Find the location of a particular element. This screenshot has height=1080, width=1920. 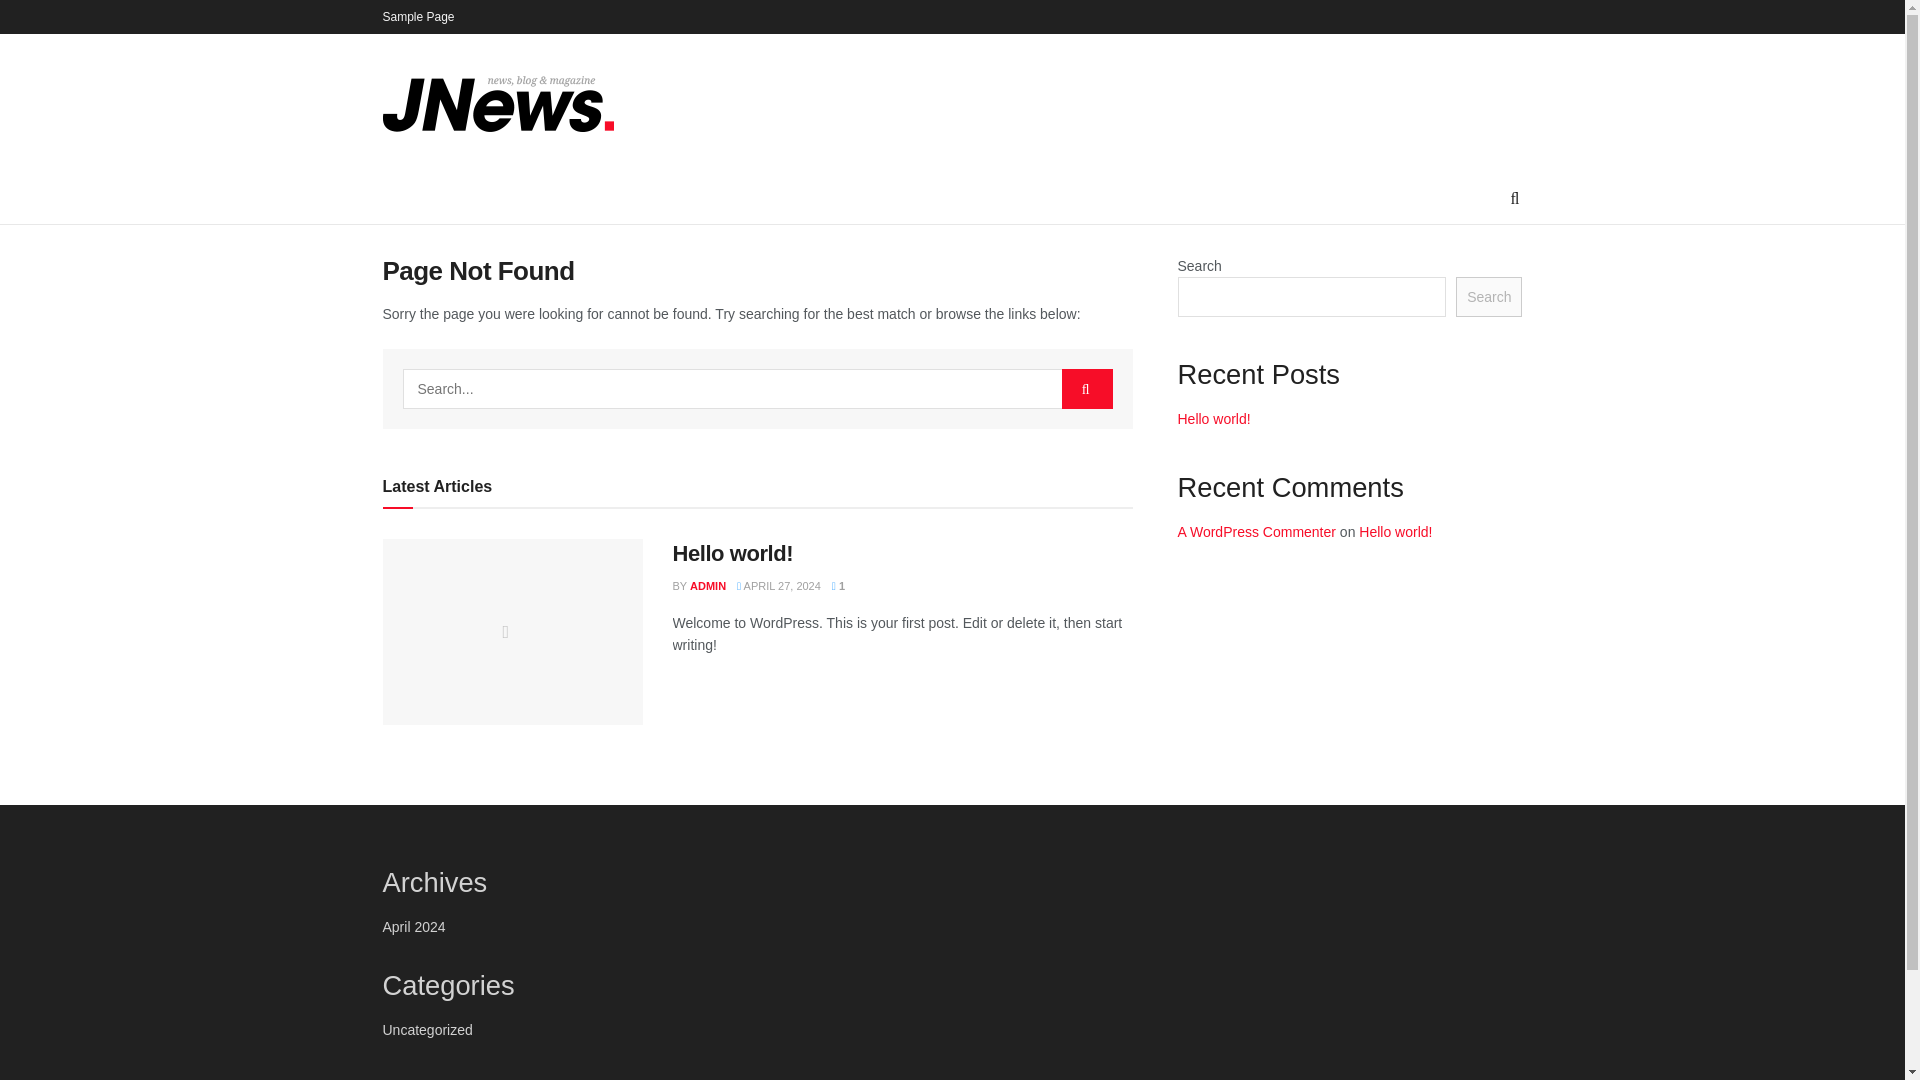

Hello world! is located at coordinates (1214, 418).